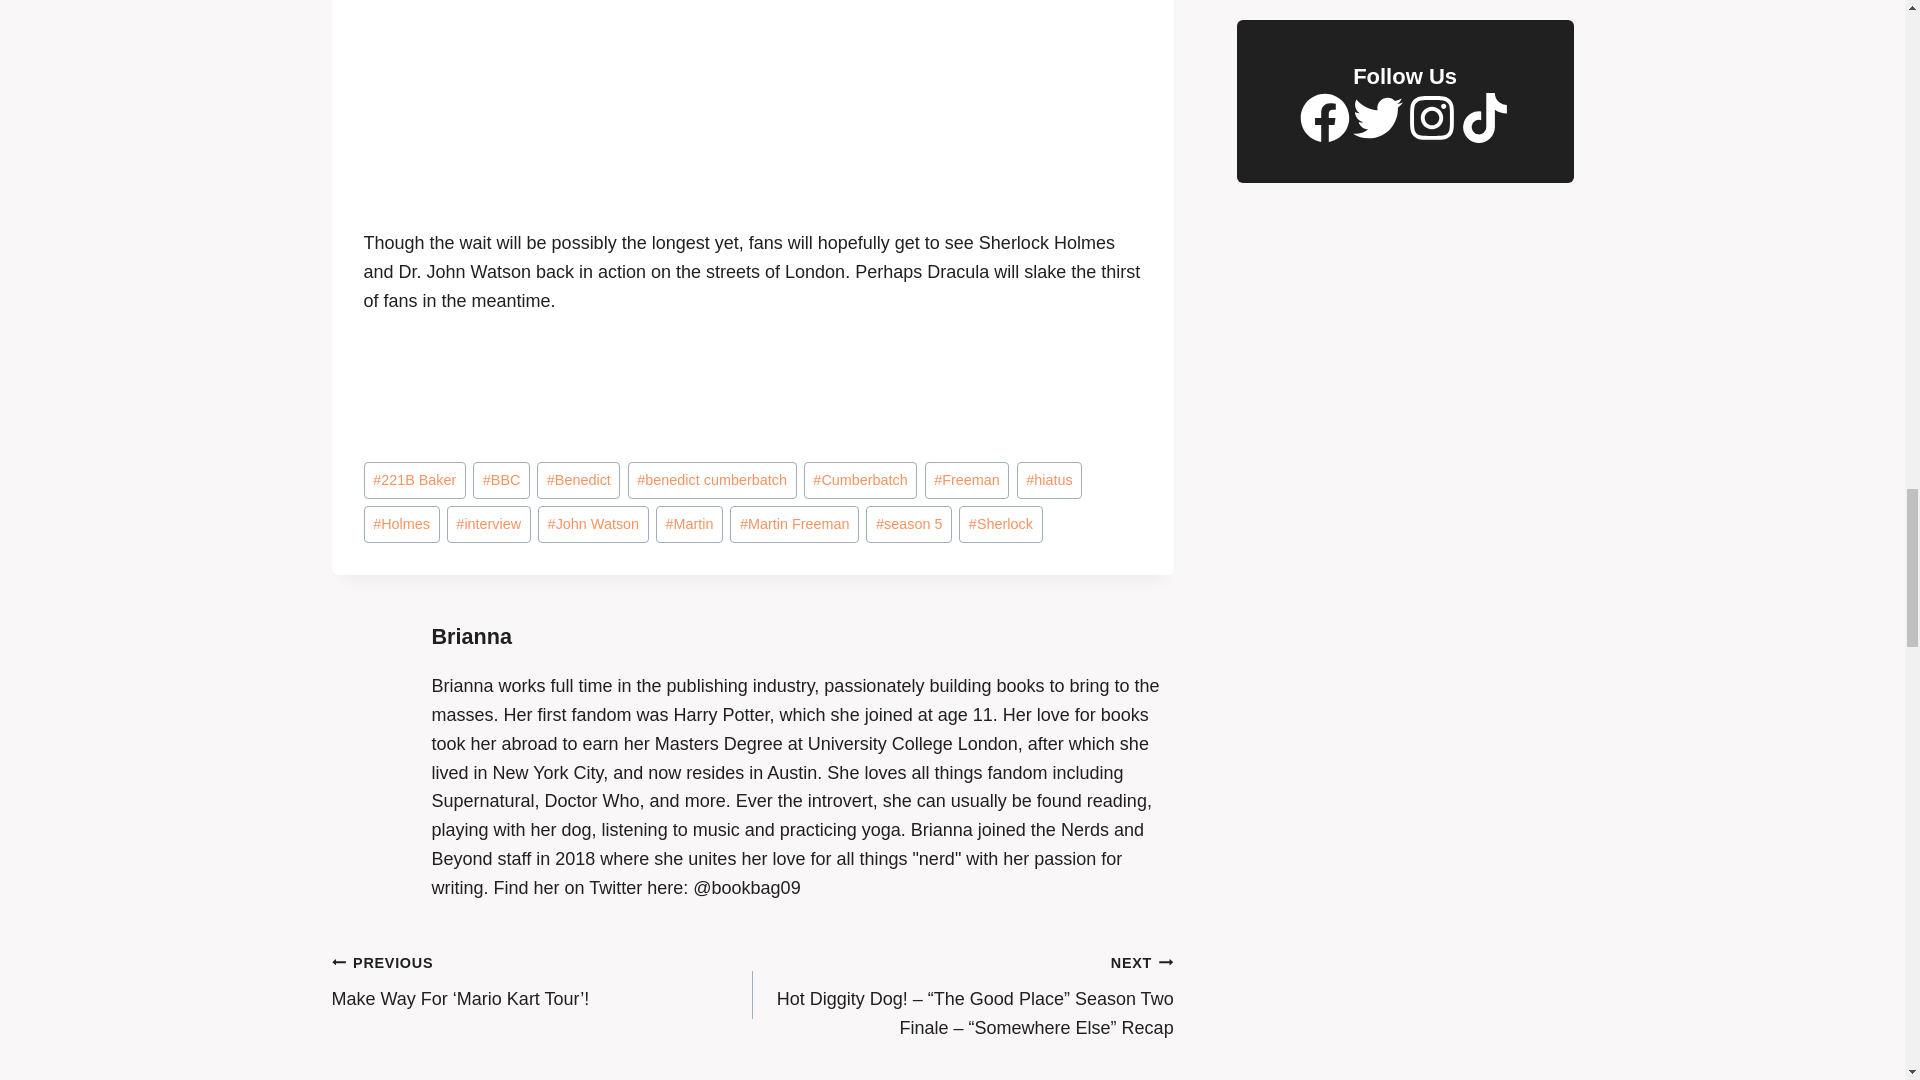 The height and width of the screenshot is (1080, 1920). Describe the element at coordinates (860, 480) in the screenshot. I see `Cumberbatch` at that location.